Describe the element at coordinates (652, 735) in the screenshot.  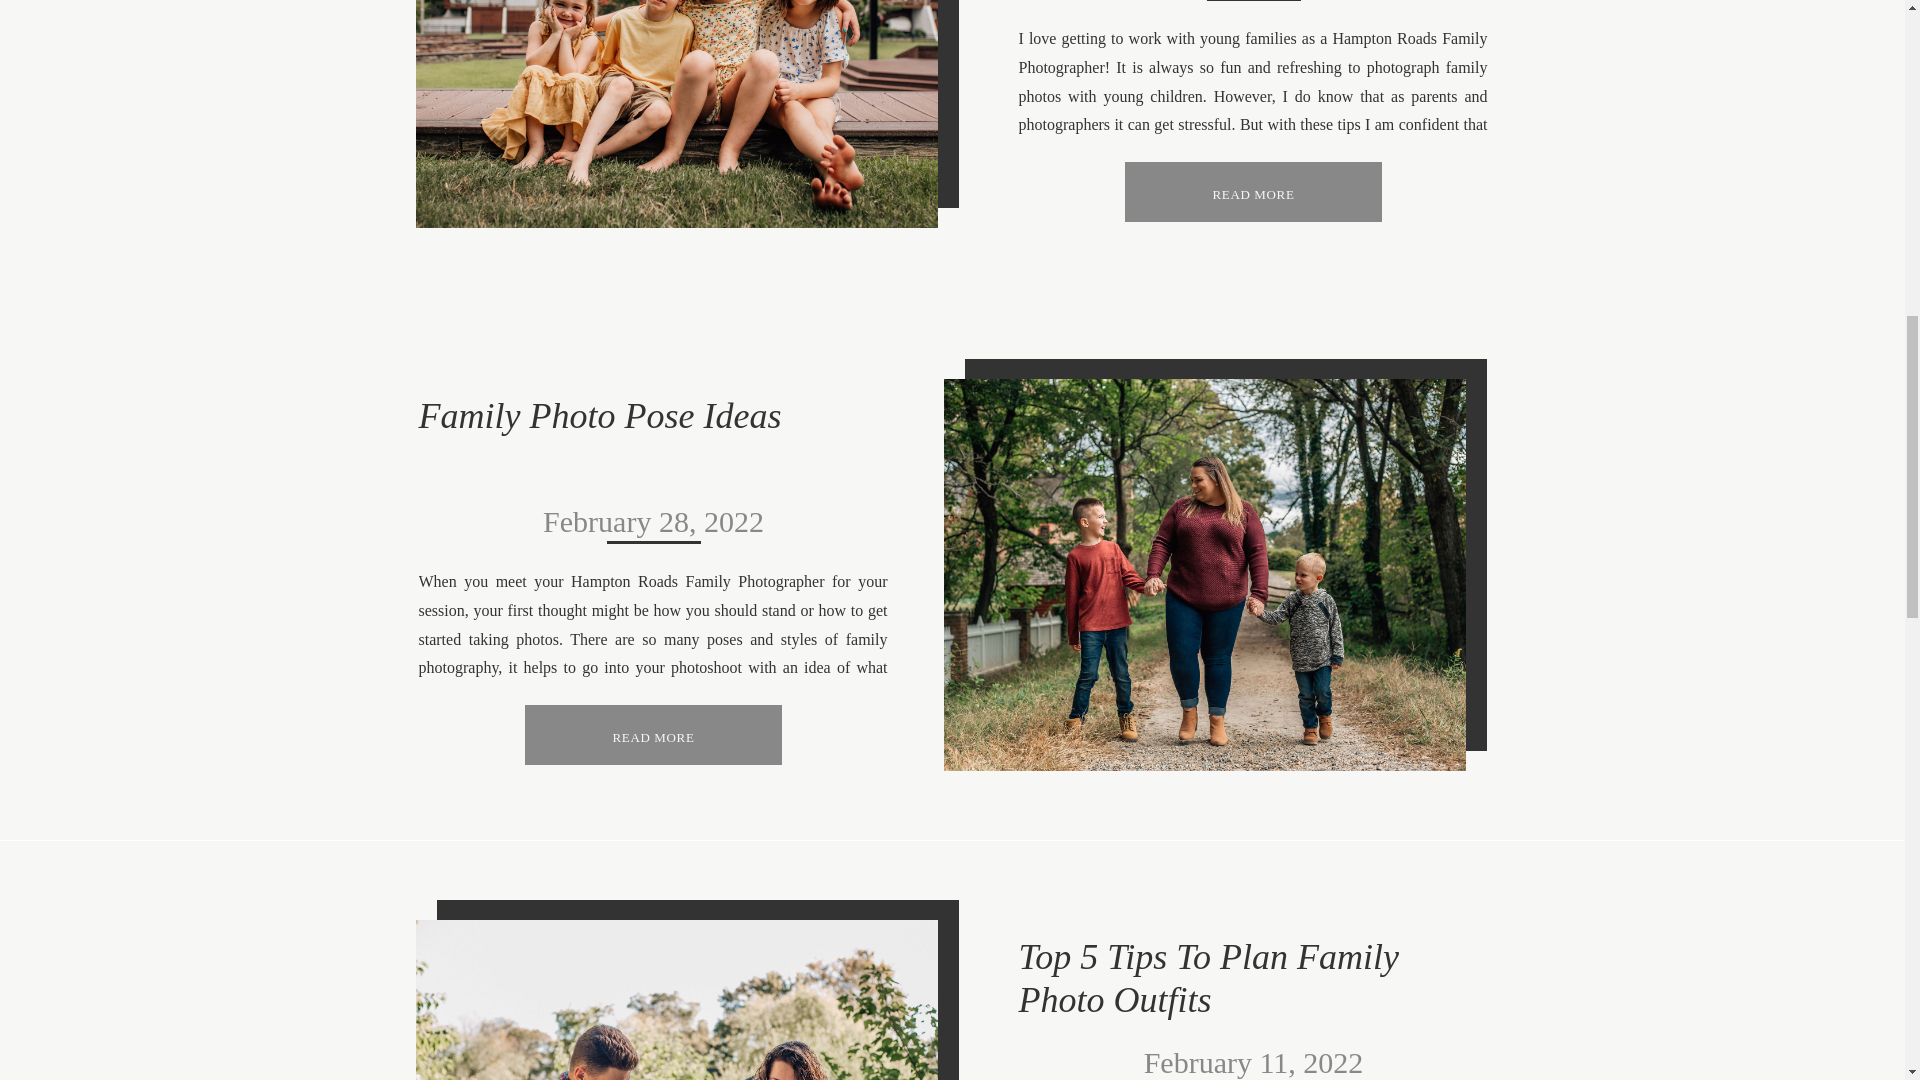
I see `READ MORE` at that location.